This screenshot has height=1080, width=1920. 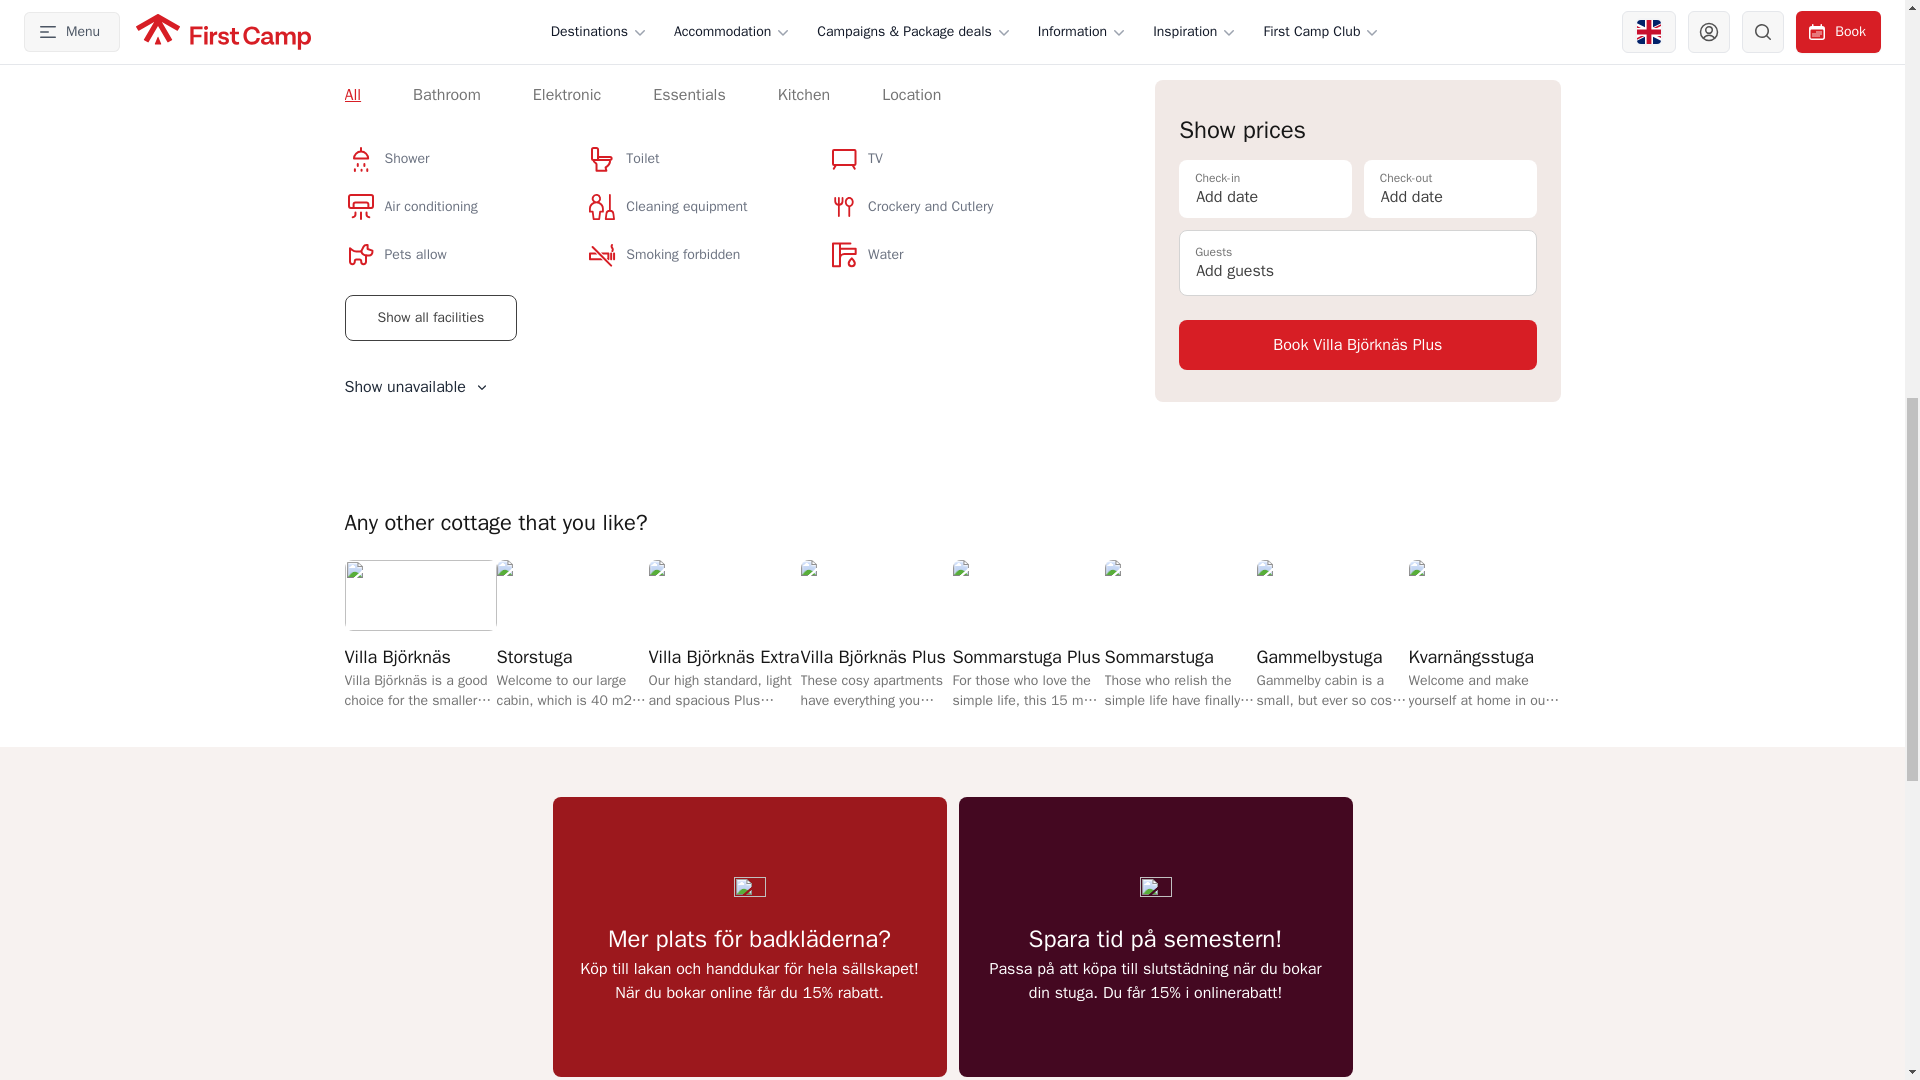 I want to click on Elektronic, so click(x=566, y=94).